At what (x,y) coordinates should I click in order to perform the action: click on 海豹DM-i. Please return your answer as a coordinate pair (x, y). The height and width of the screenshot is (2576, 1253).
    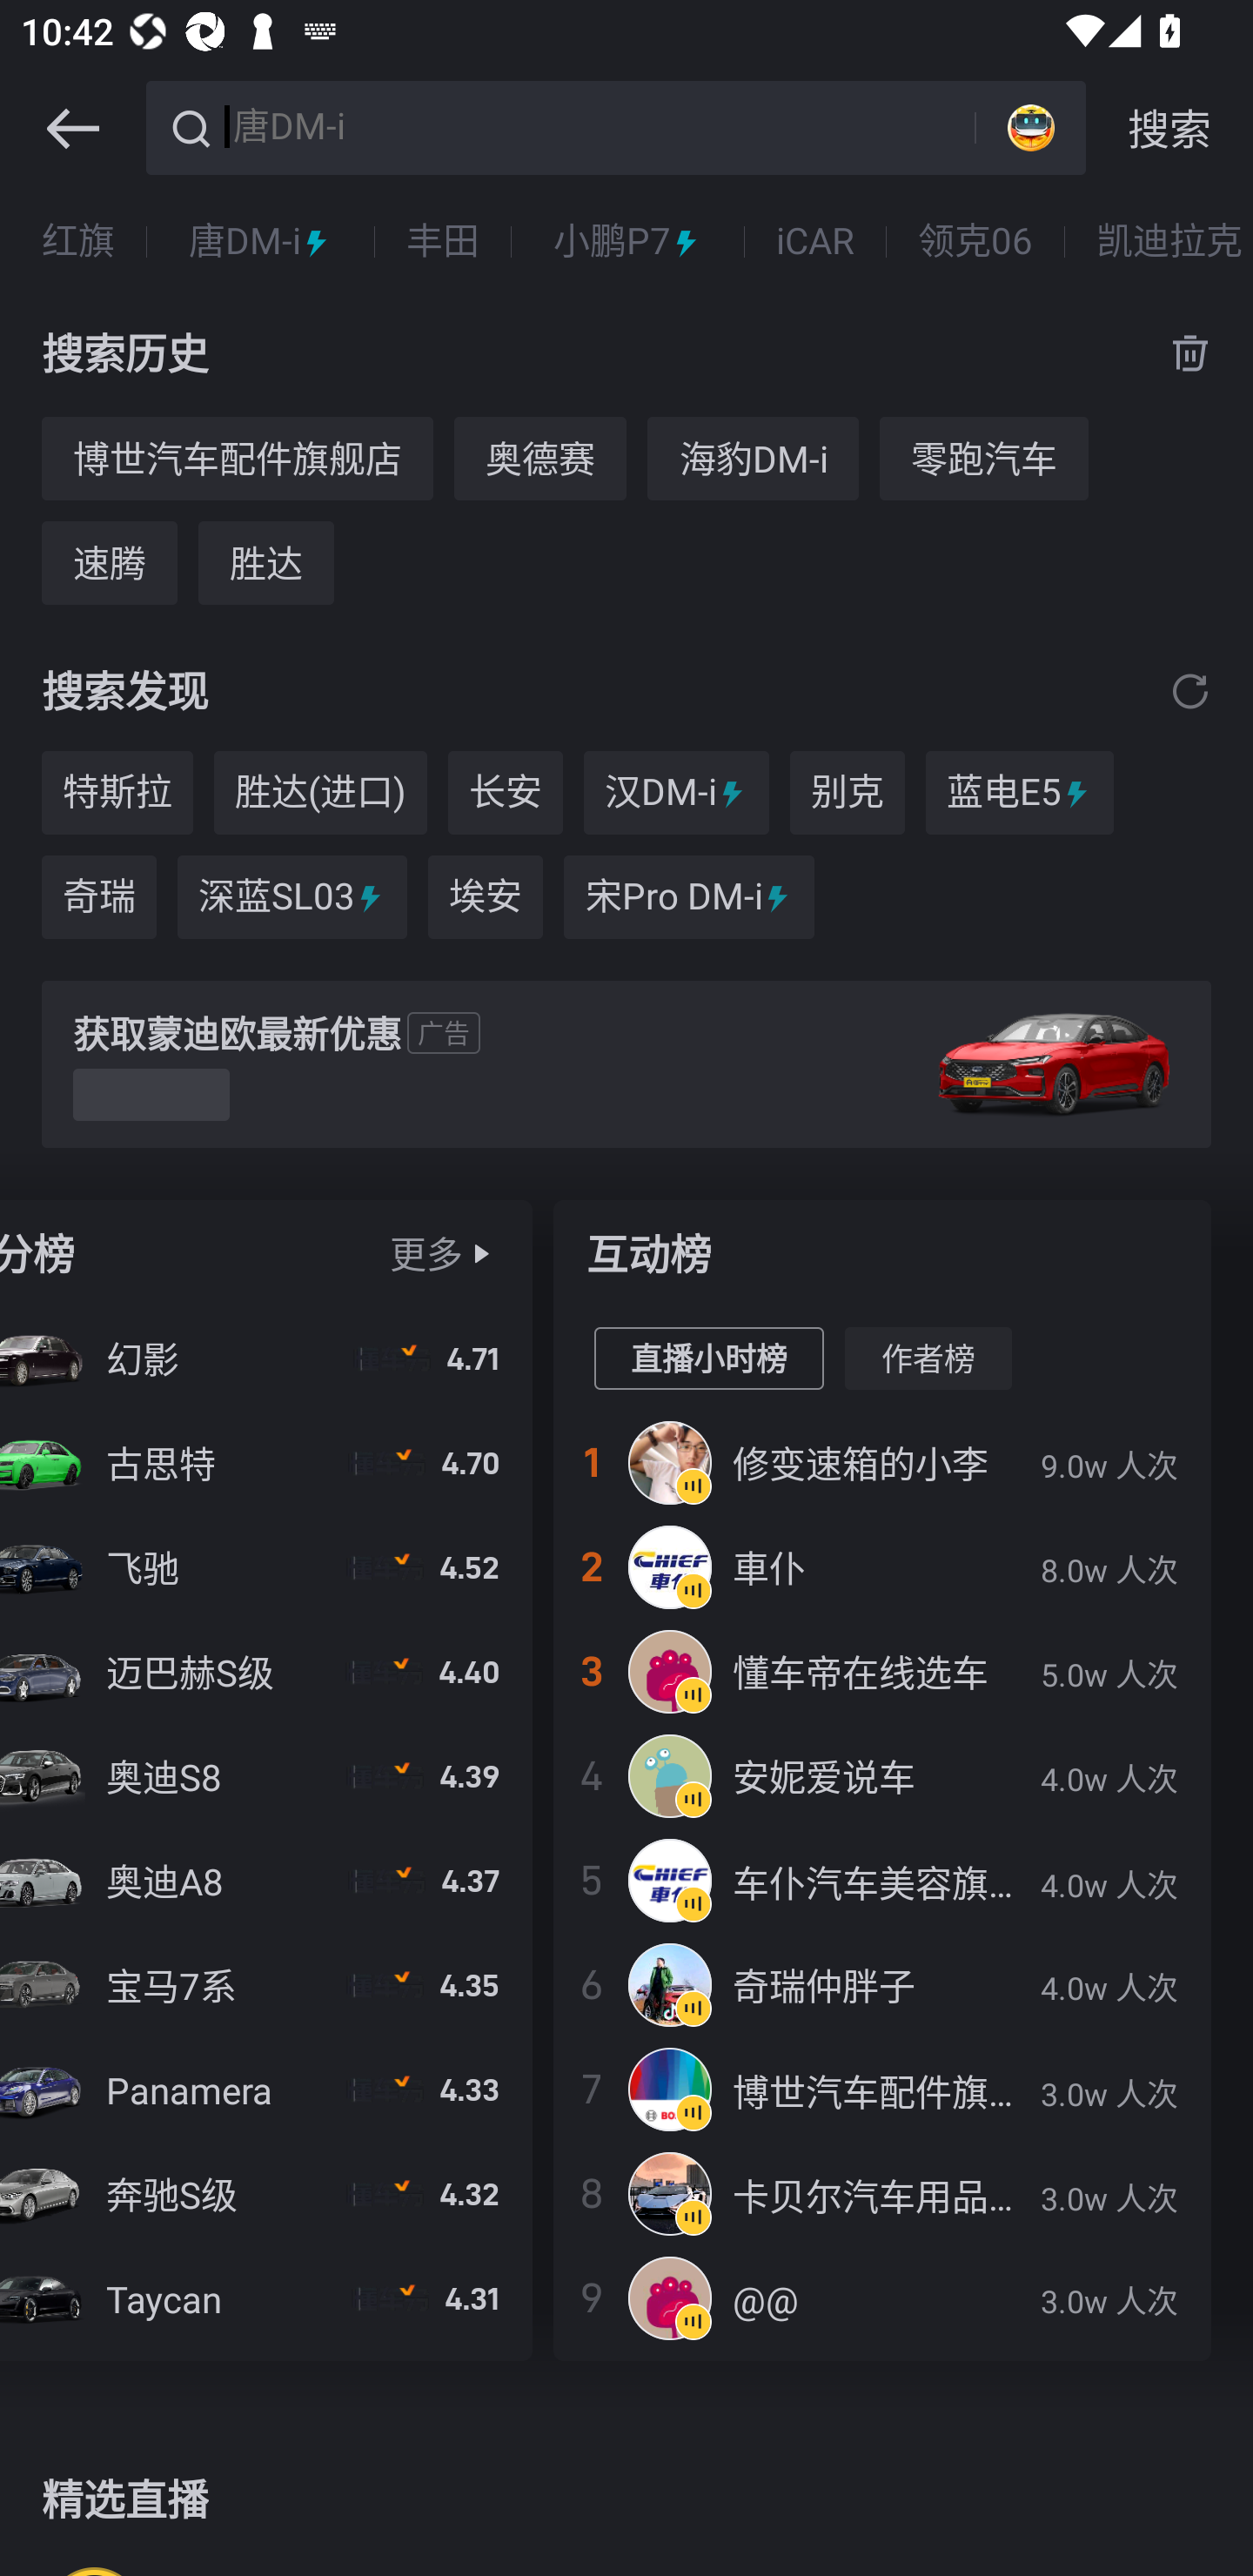
    Looking at the image, I should click on (753, 458).